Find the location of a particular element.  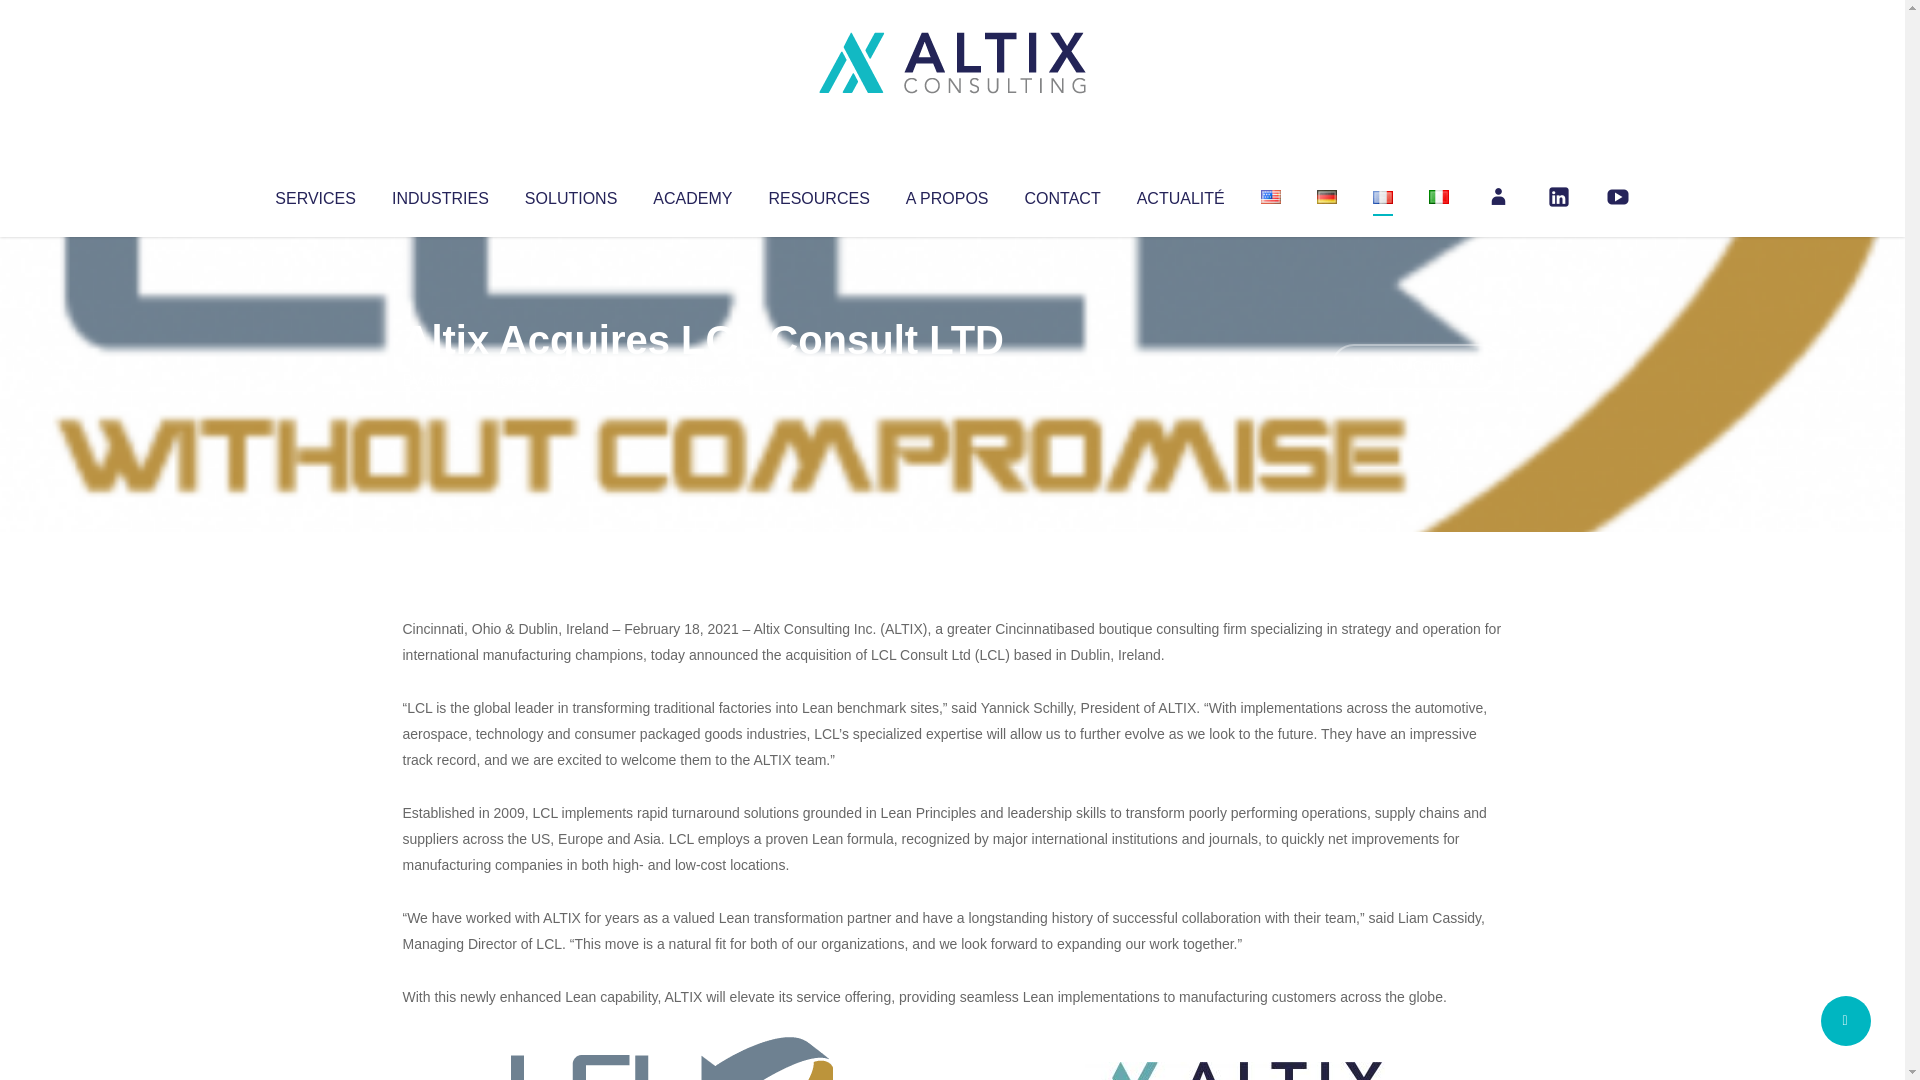

SERVICES is located at coordinates (314, 194).